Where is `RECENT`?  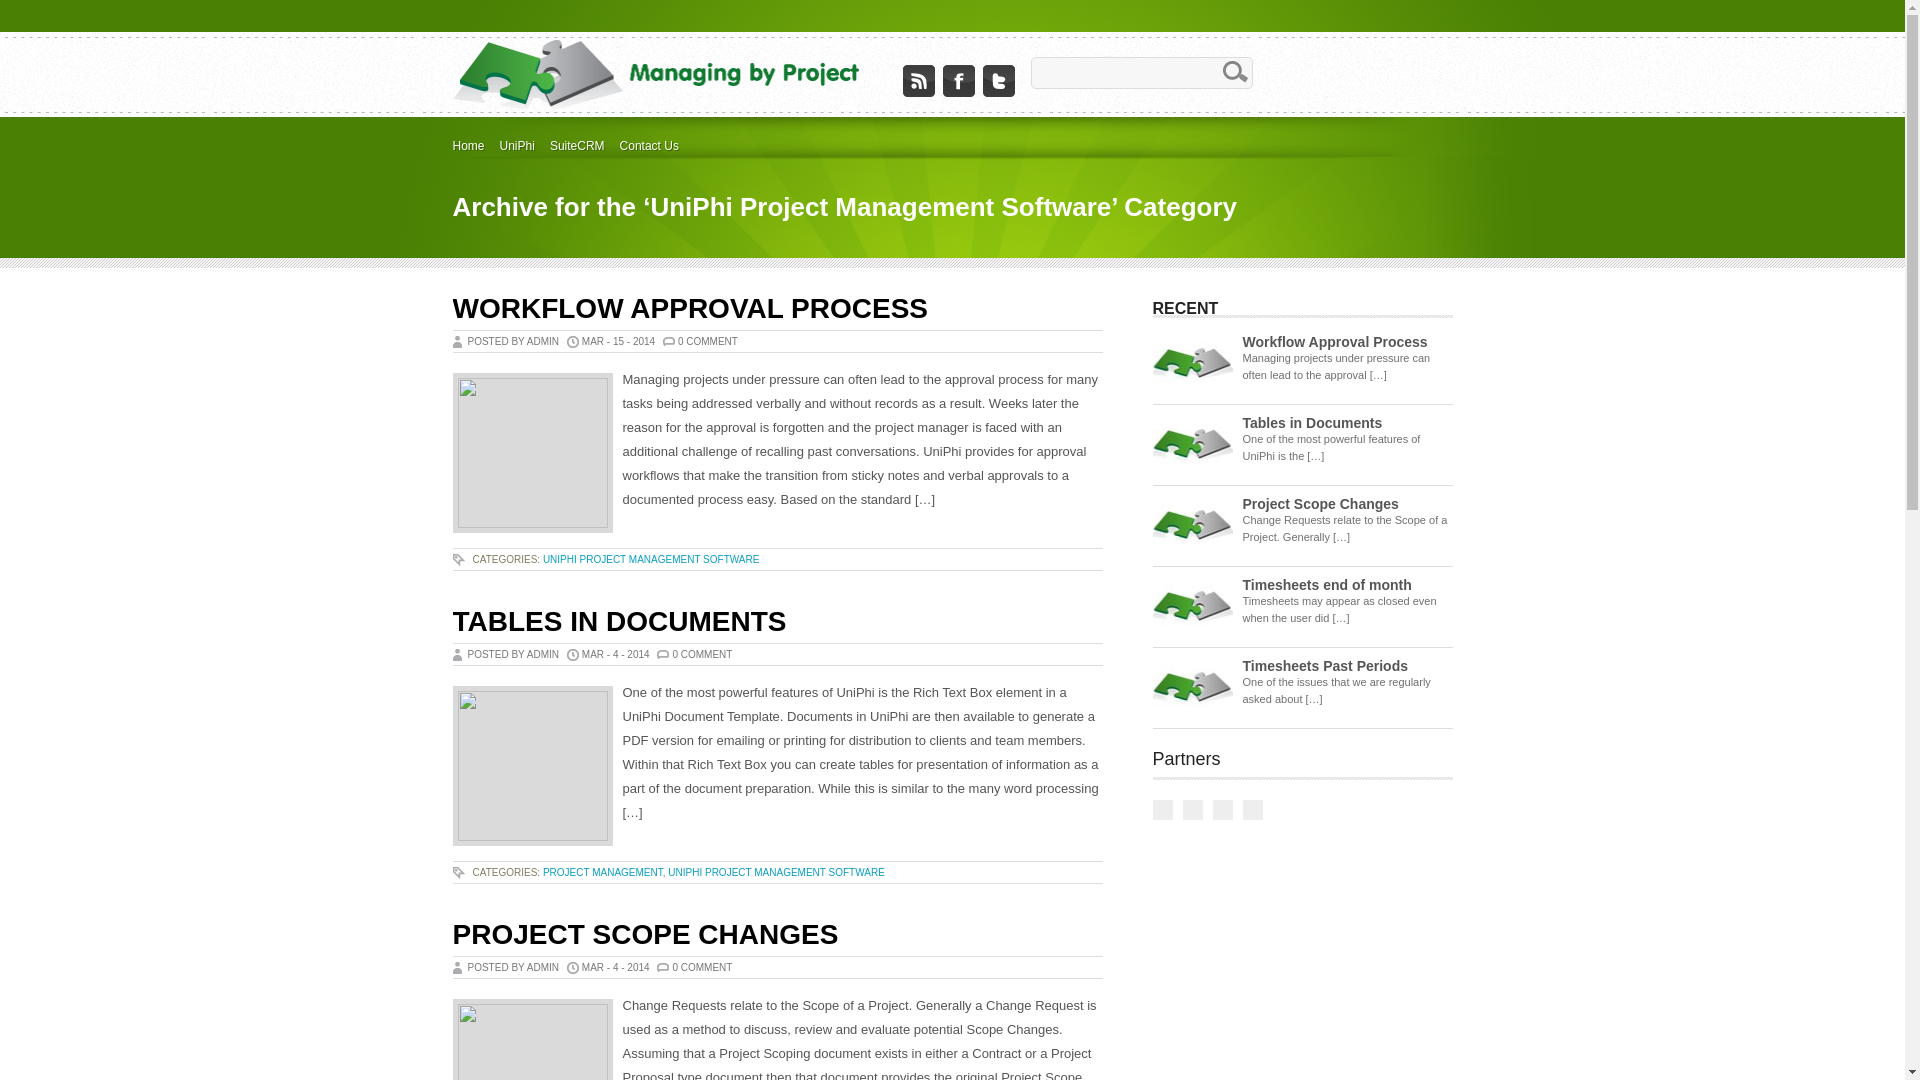 RECENT is located at coordinates (1202, 309).